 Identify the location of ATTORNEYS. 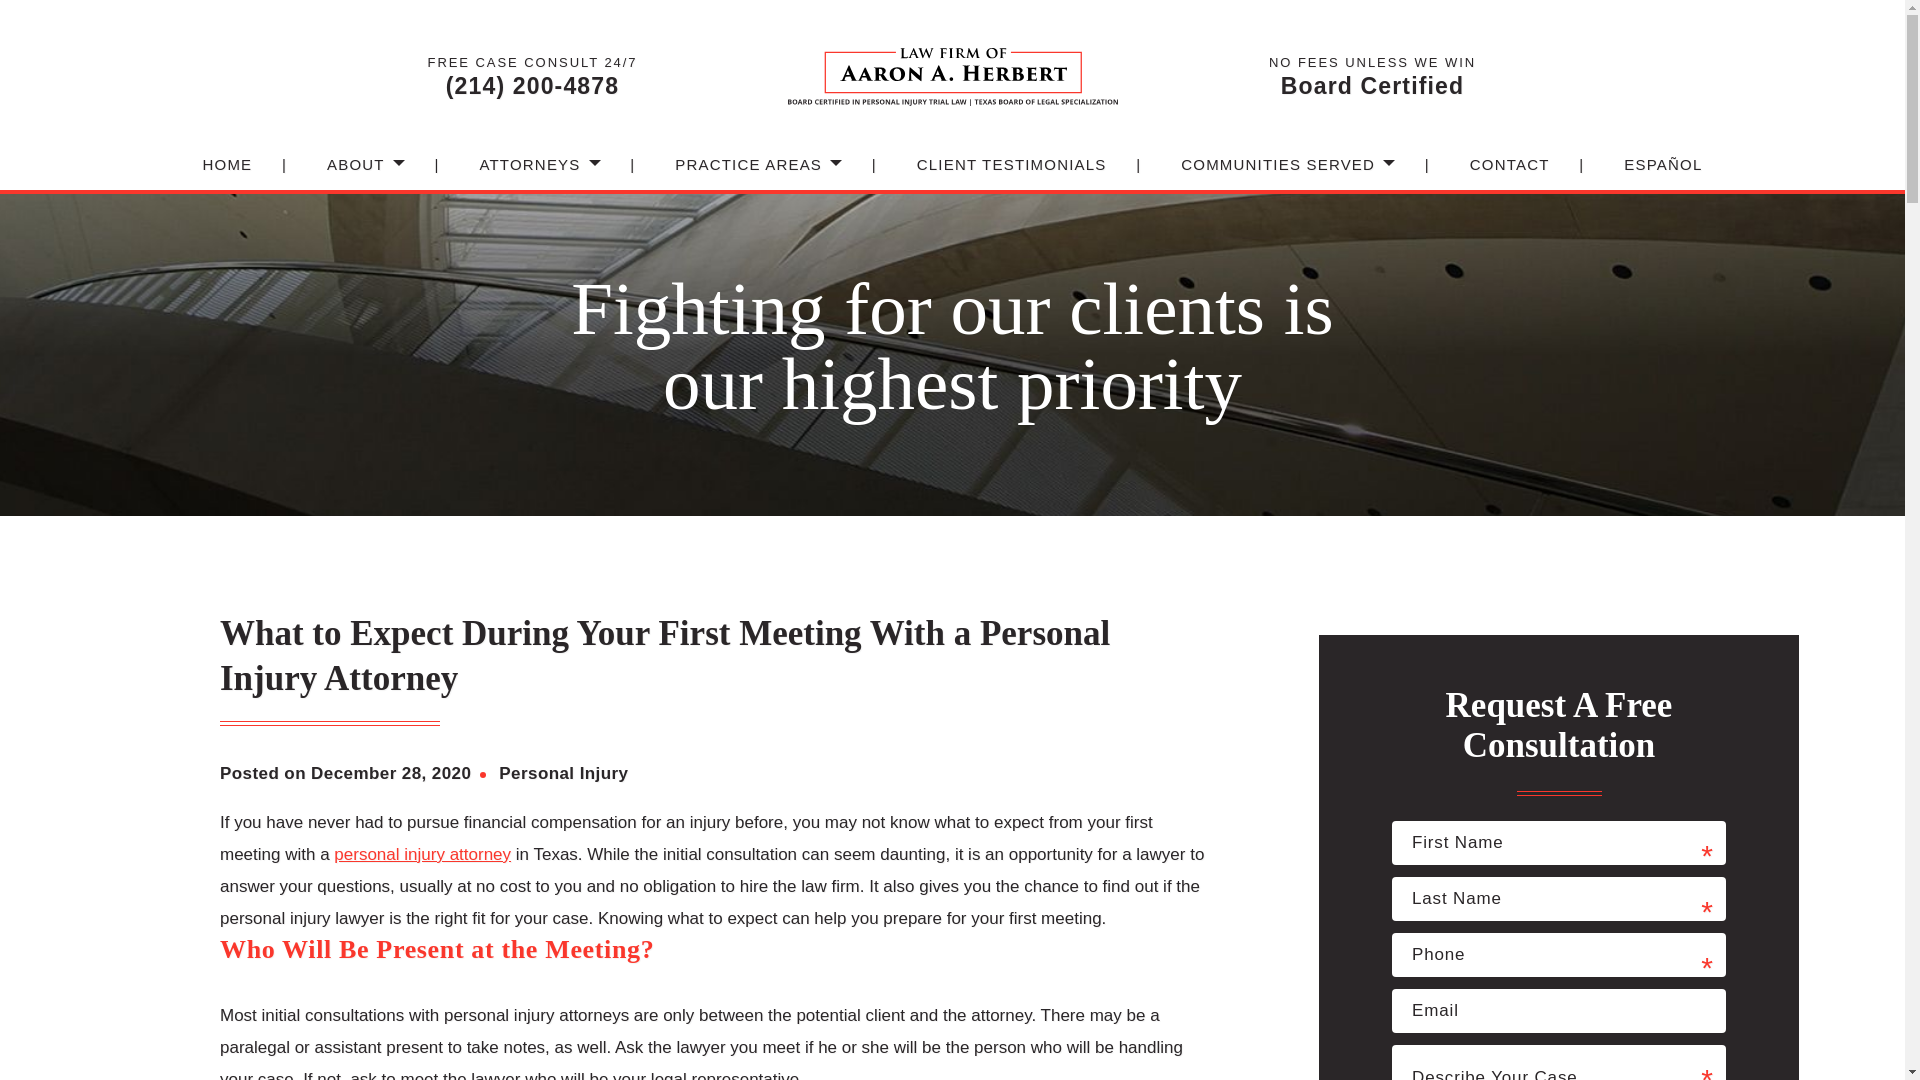
(528, 176).